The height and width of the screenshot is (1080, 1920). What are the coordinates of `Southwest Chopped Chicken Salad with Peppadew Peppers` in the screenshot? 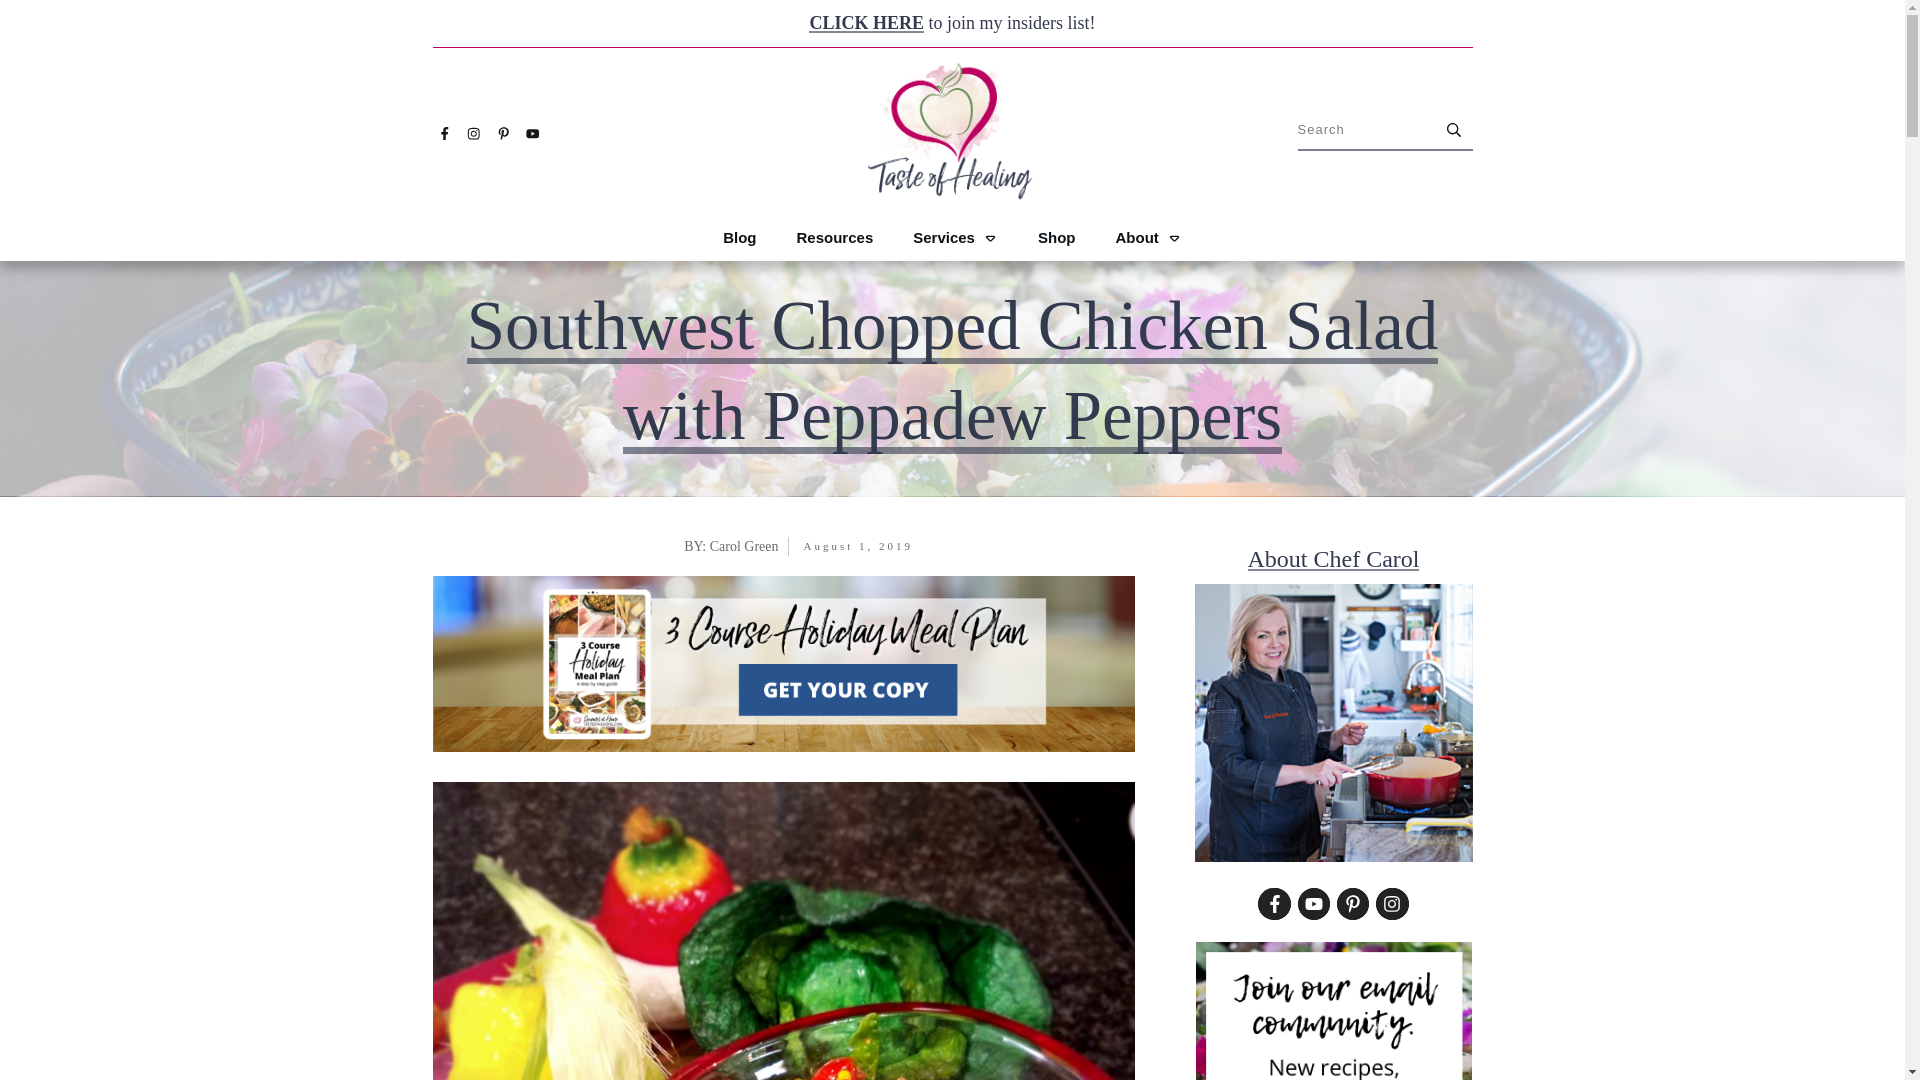 It's located at (952, 370).